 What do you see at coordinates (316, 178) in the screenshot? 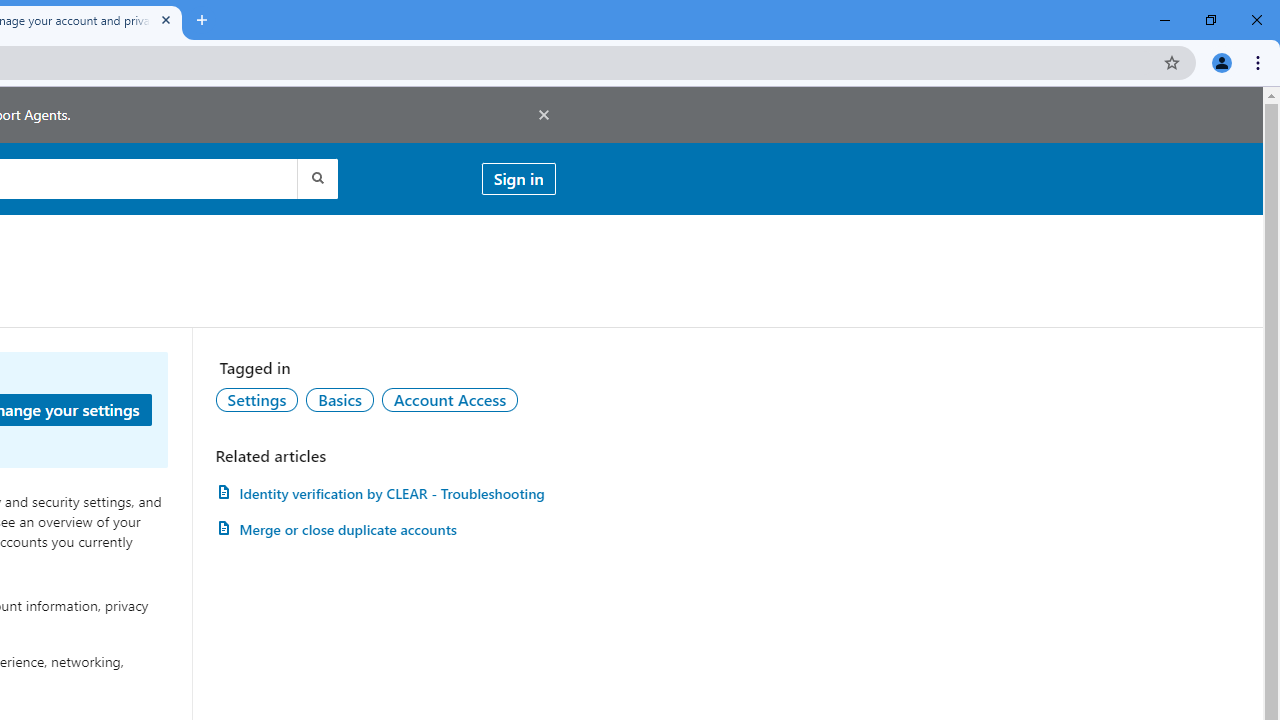
I see `Submit search` at bounding box center [316, 178].